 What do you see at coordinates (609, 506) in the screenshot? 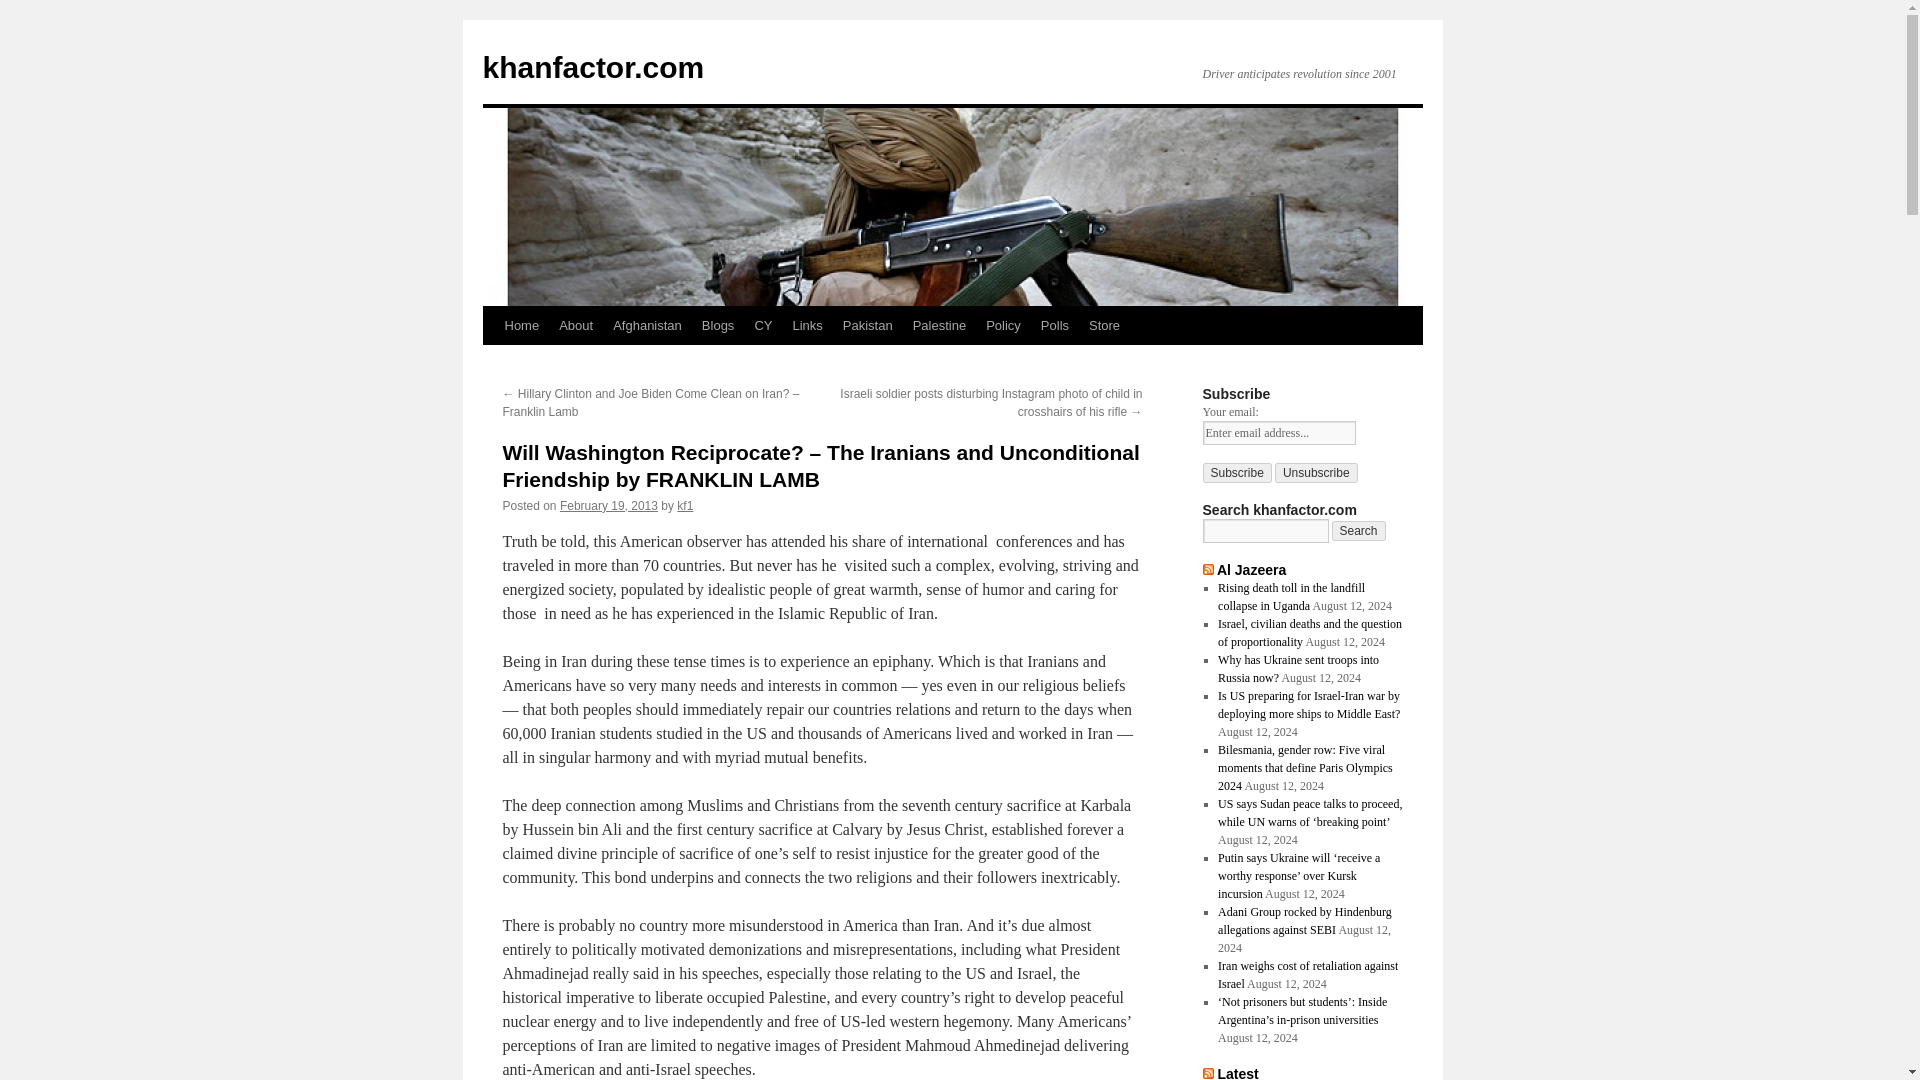
I see `February 19, 2013` at bounding box center [609, 506].